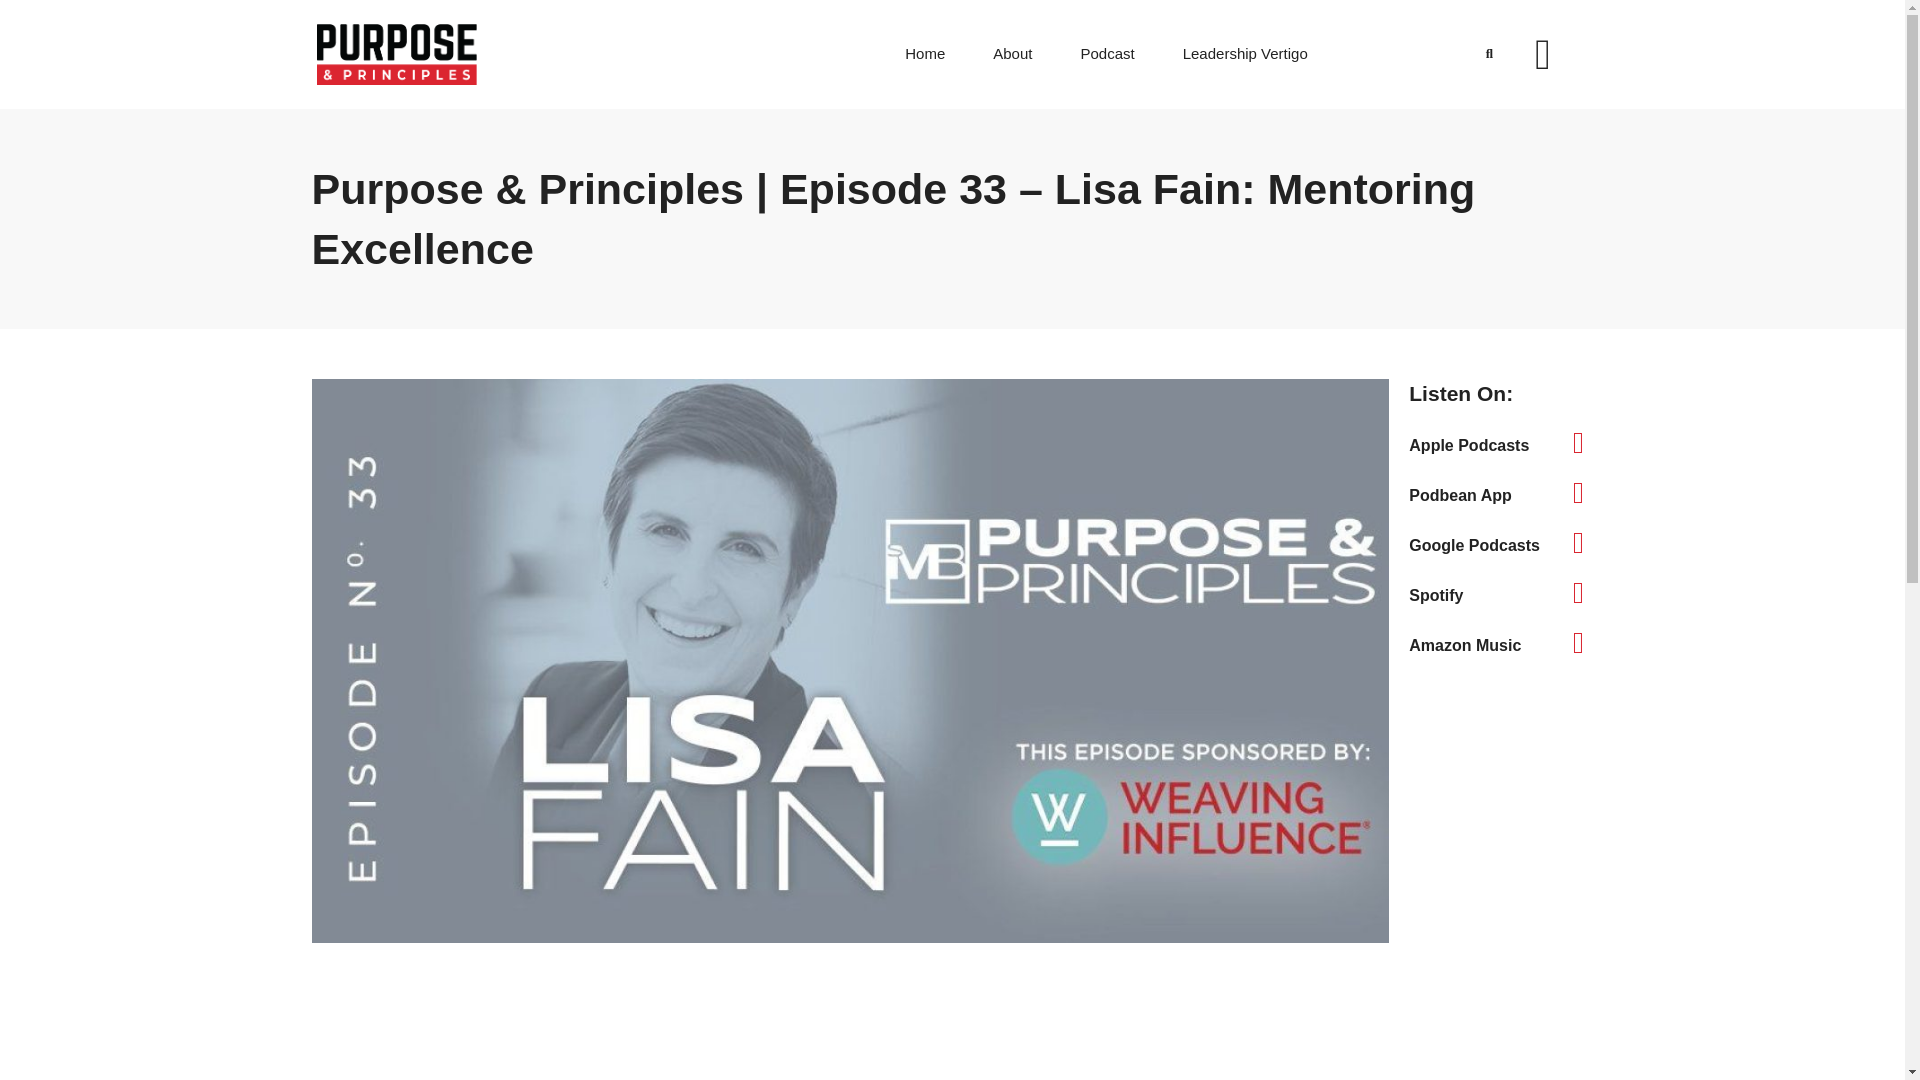  What do you see at coordinates (1501, 442) in the screenshot?
I see `Apple Podcasts` at bounding box center [1501, 442].